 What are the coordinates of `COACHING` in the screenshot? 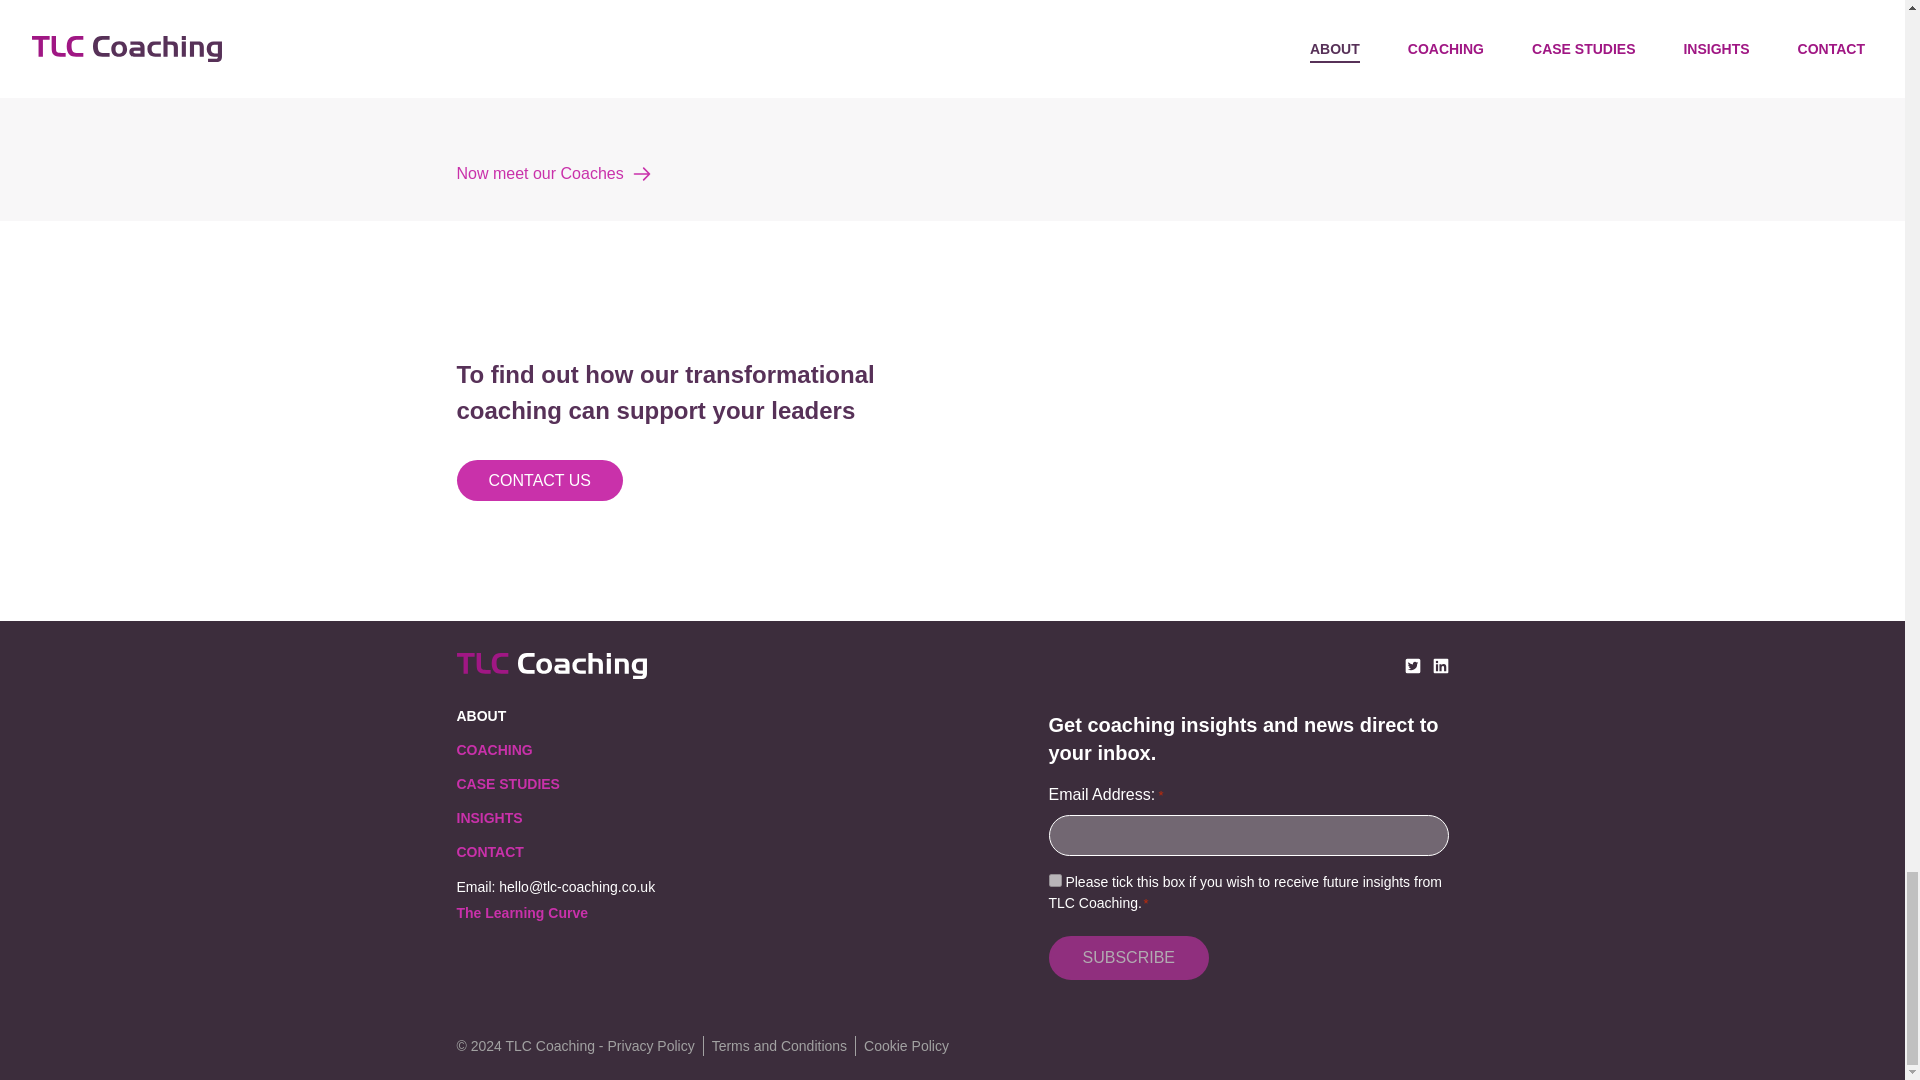 It's located at (494, 750).